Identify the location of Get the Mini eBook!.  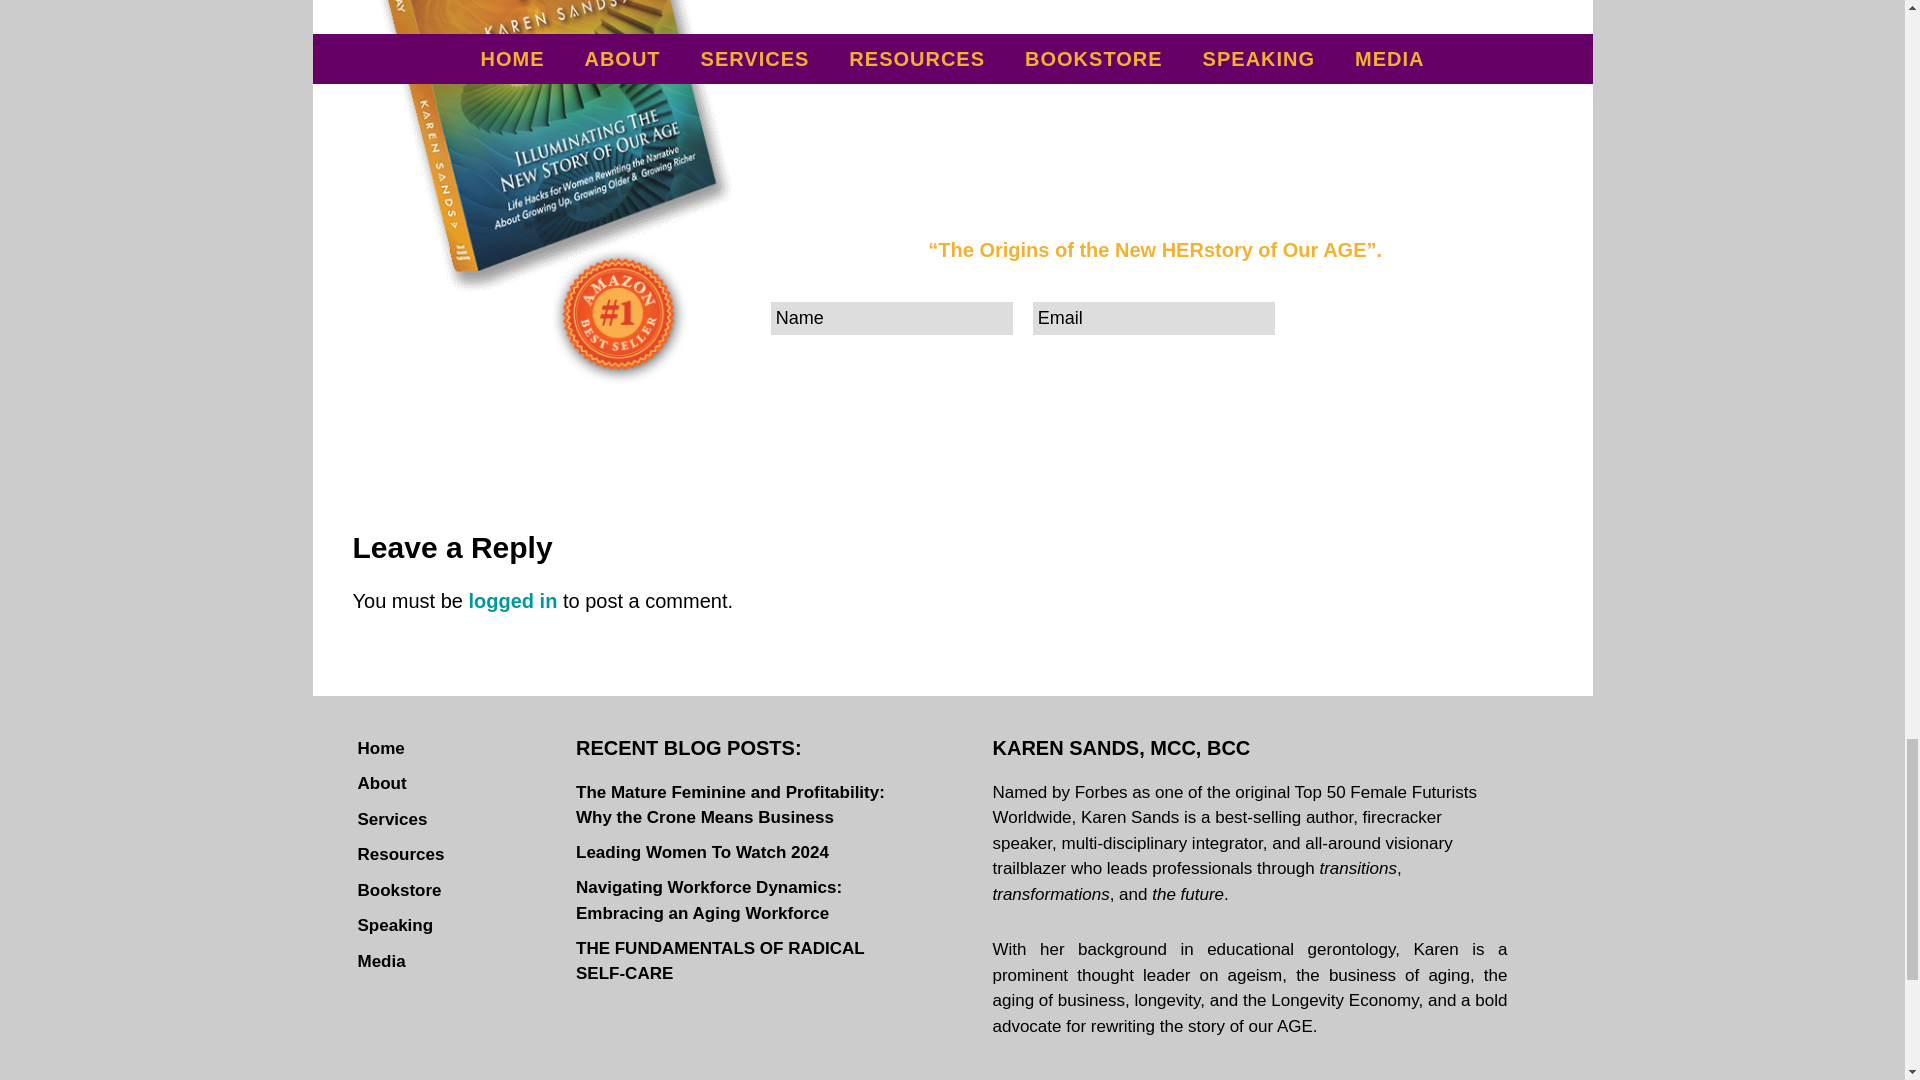
(1420, 316).